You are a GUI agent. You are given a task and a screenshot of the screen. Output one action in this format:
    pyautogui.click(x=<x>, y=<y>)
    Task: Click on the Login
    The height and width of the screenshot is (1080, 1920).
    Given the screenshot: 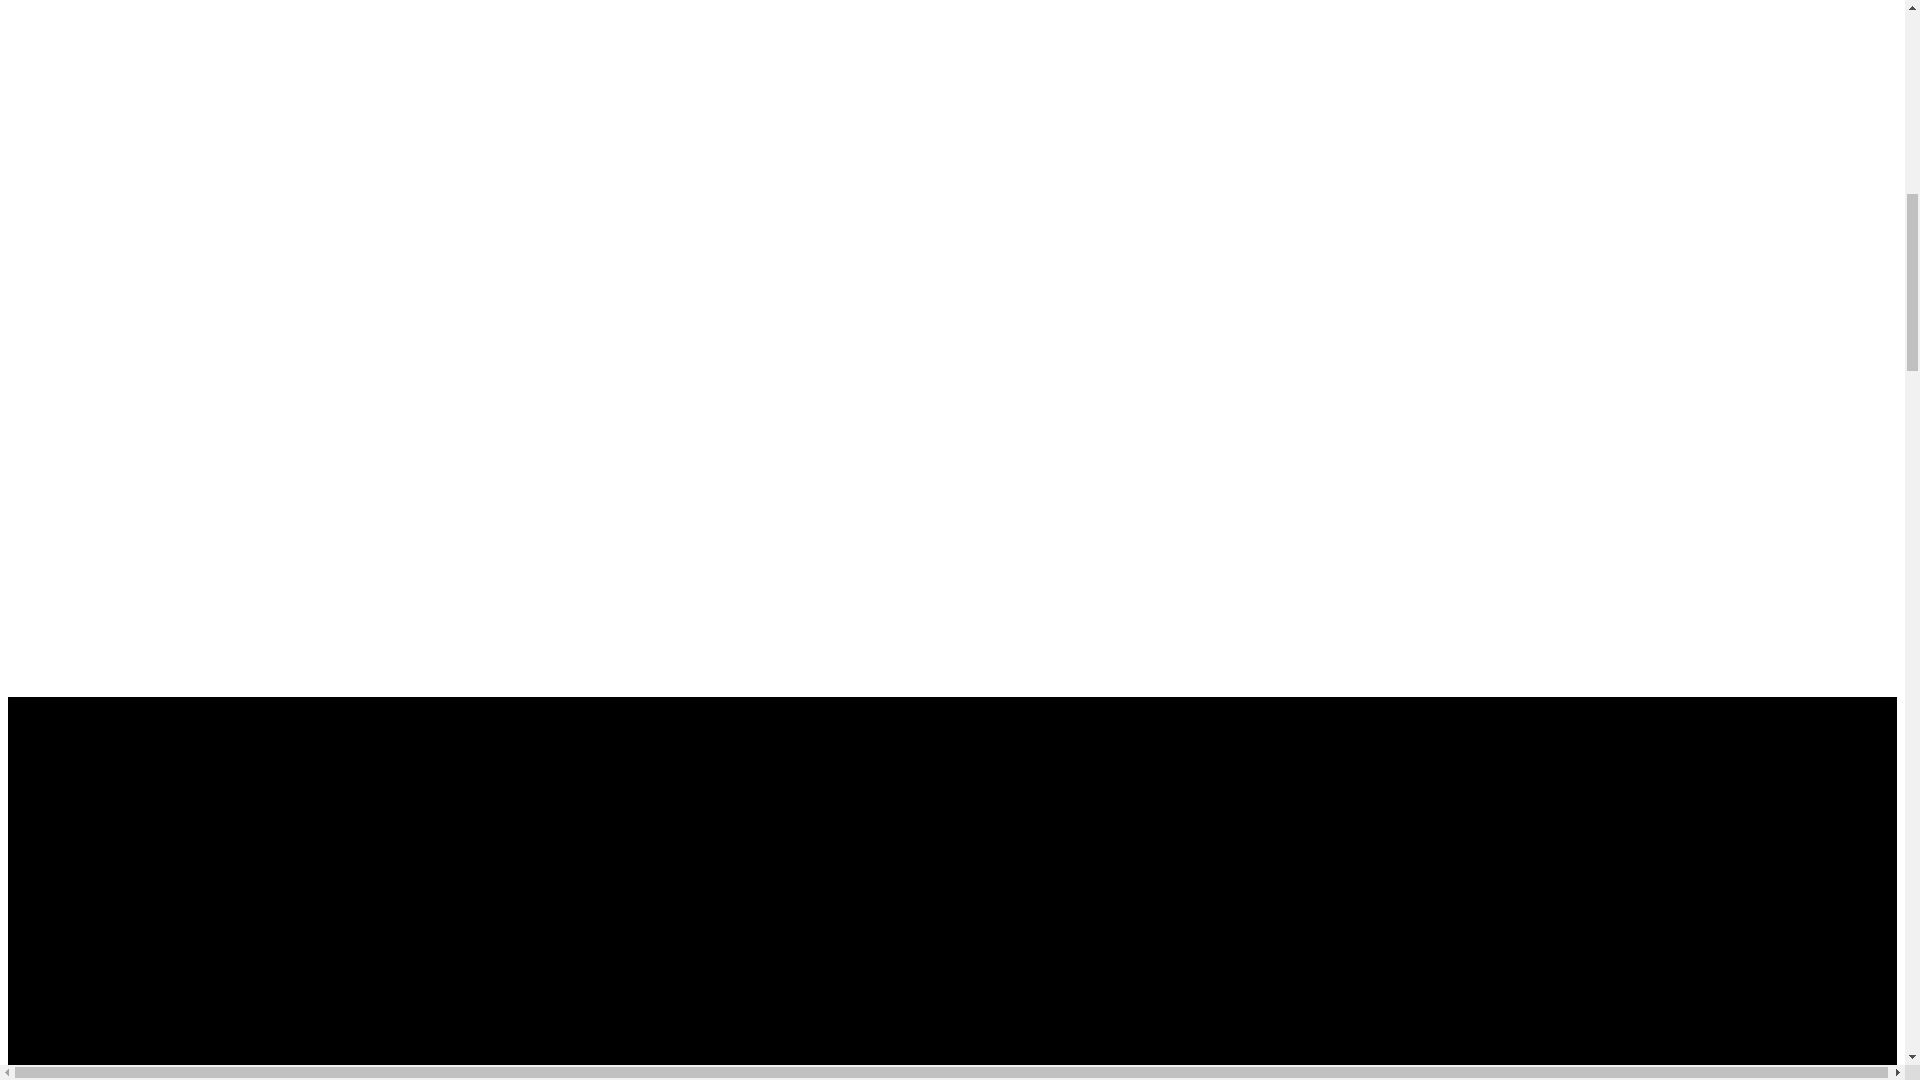 What is the action you would take?
    pyautogui.click(x=32, y=785)
    